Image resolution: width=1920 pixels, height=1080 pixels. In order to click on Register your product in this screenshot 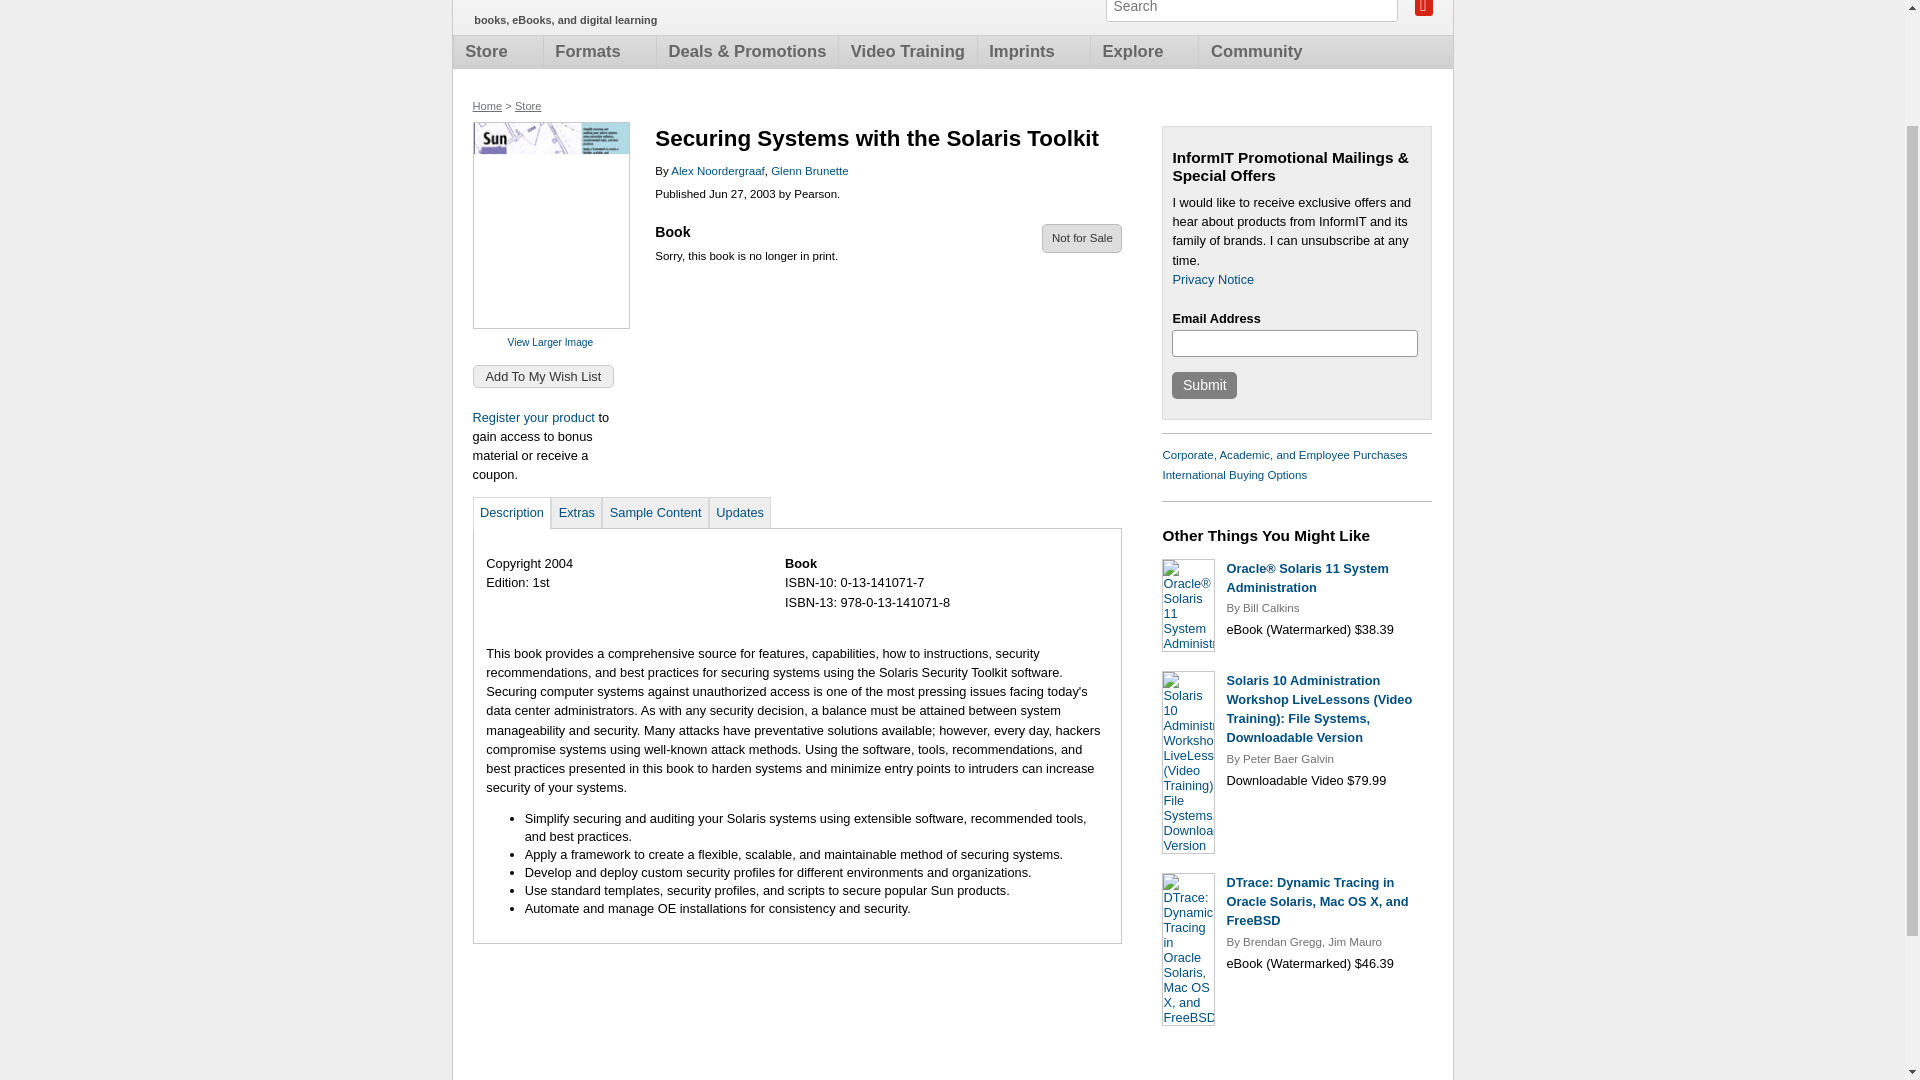, I will do `click(532, 418)`.